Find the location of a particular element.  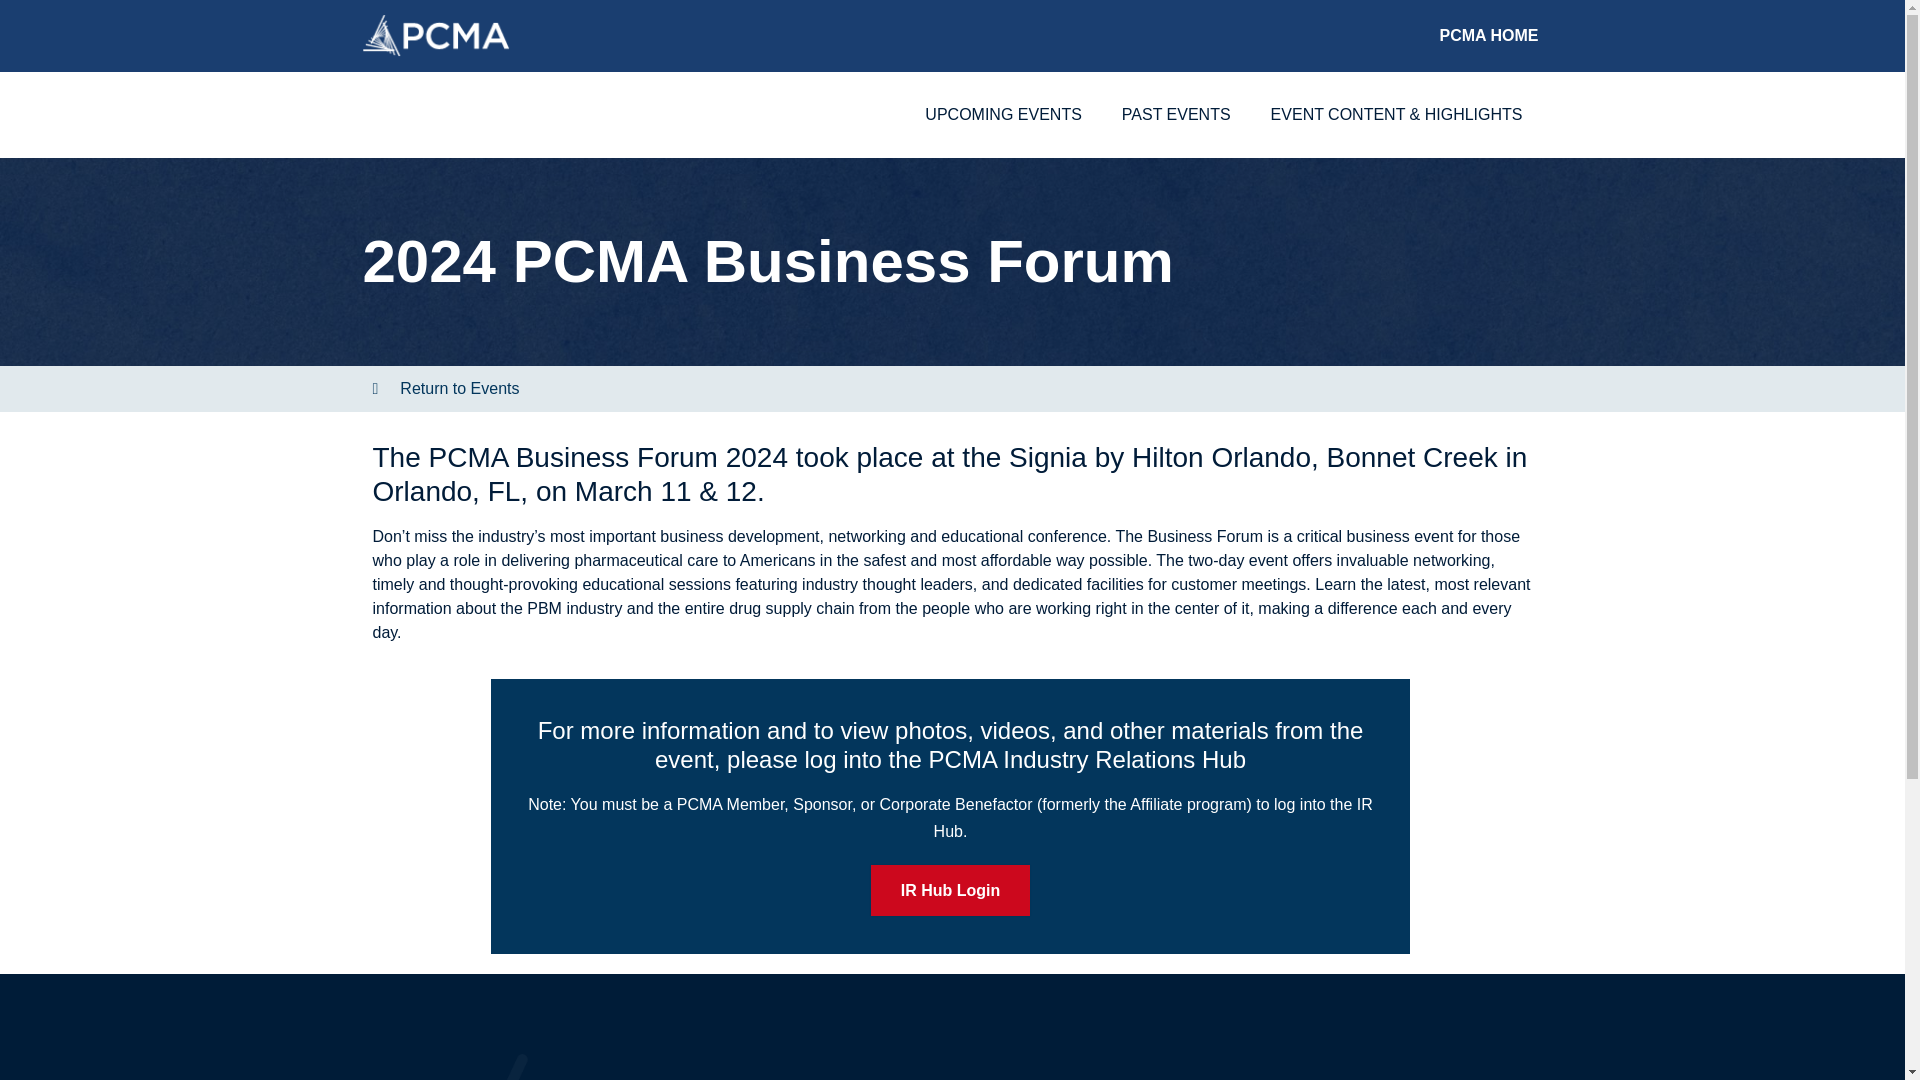

PAST EVENTS is located at coordinates (1176, 114).